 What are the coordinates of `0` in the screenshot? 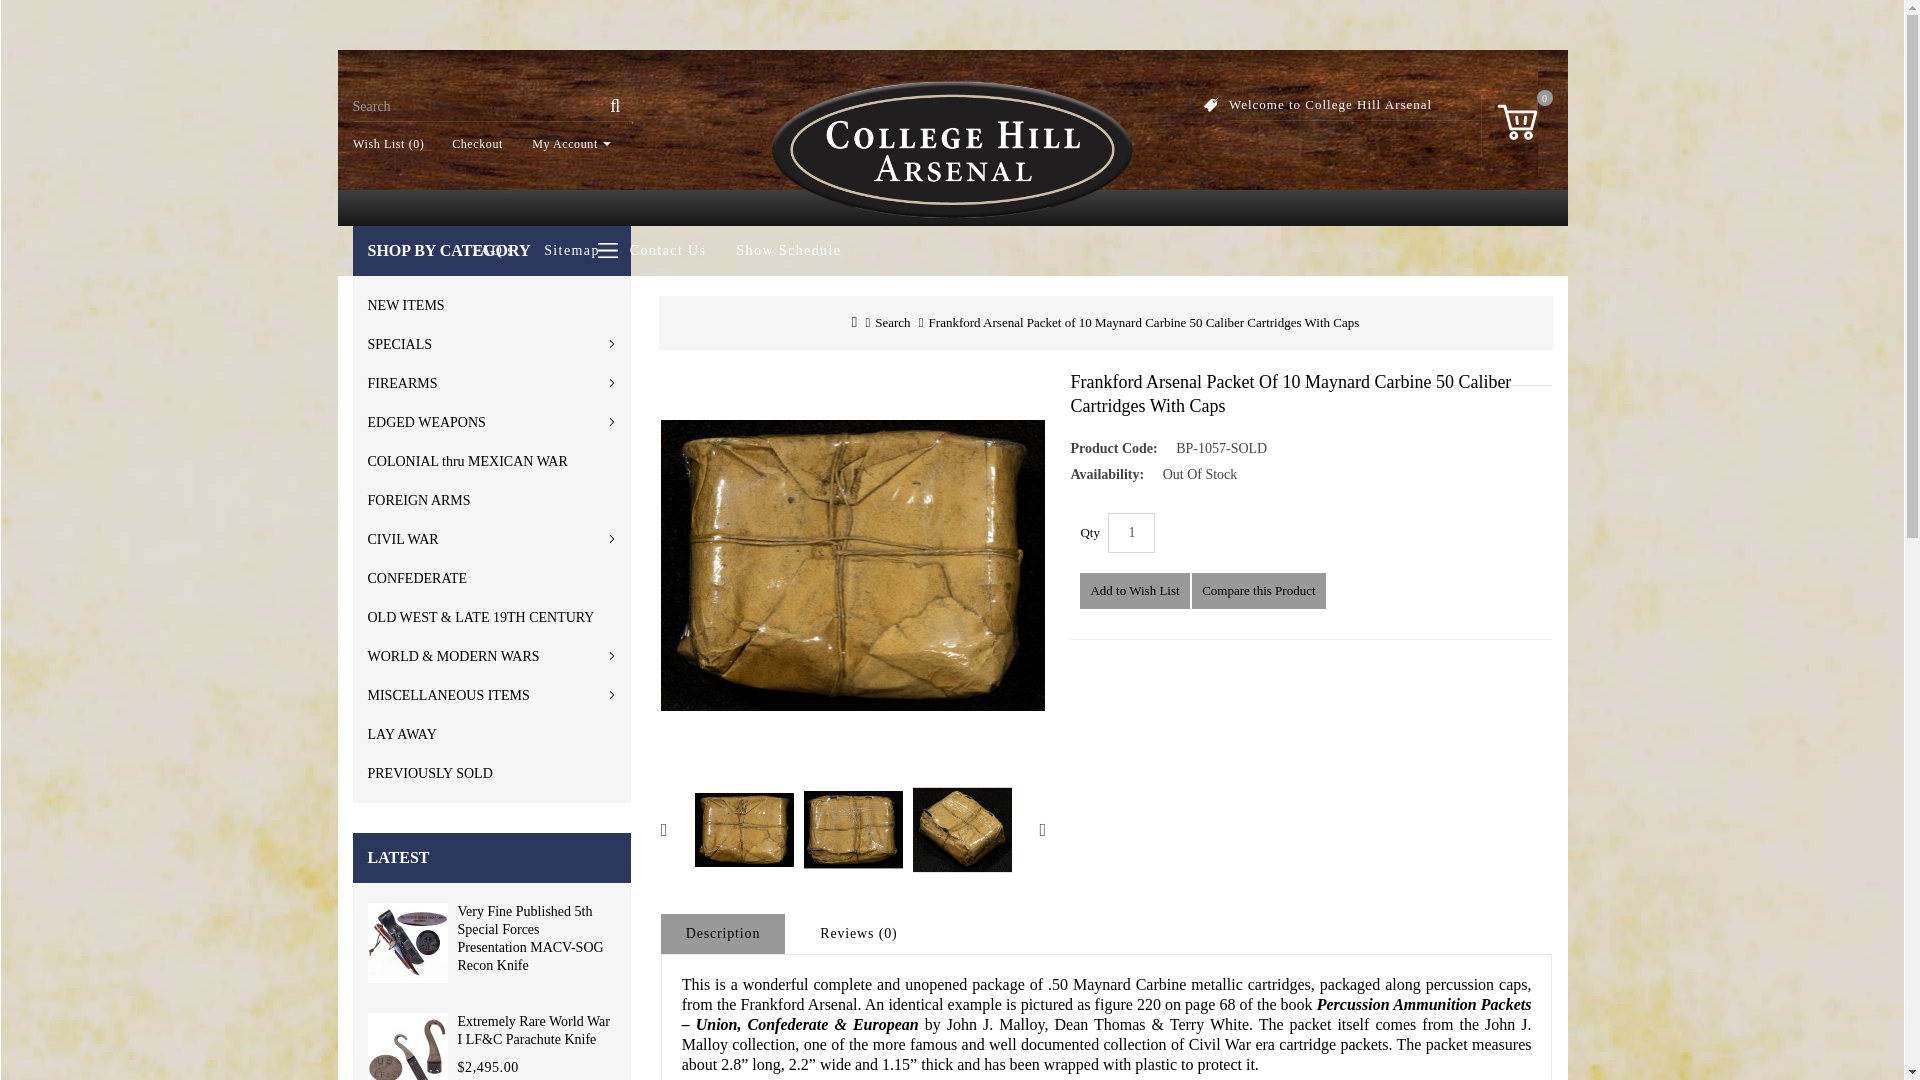 It's located at (1516, 118).